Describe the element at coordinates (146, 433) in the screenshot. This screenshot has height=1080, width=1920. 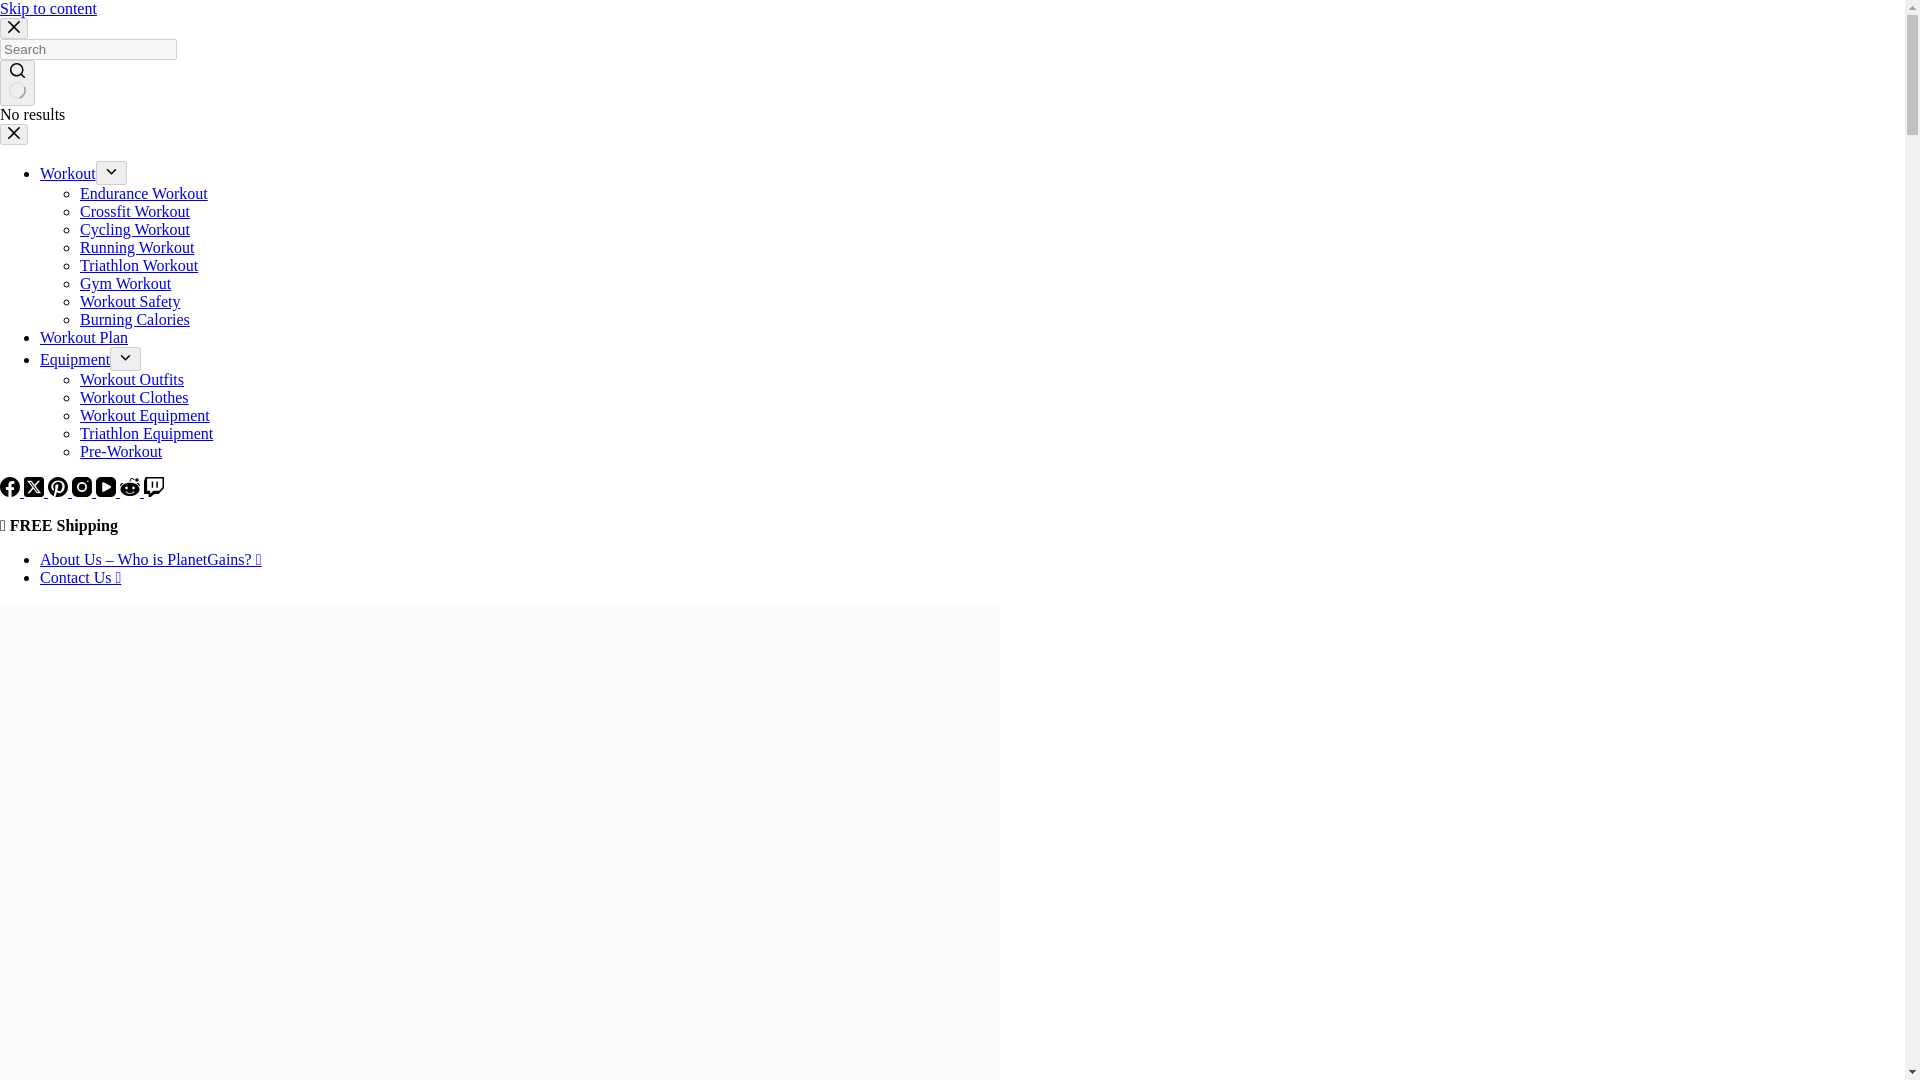
I see `Triathlon Equipment` at that location.